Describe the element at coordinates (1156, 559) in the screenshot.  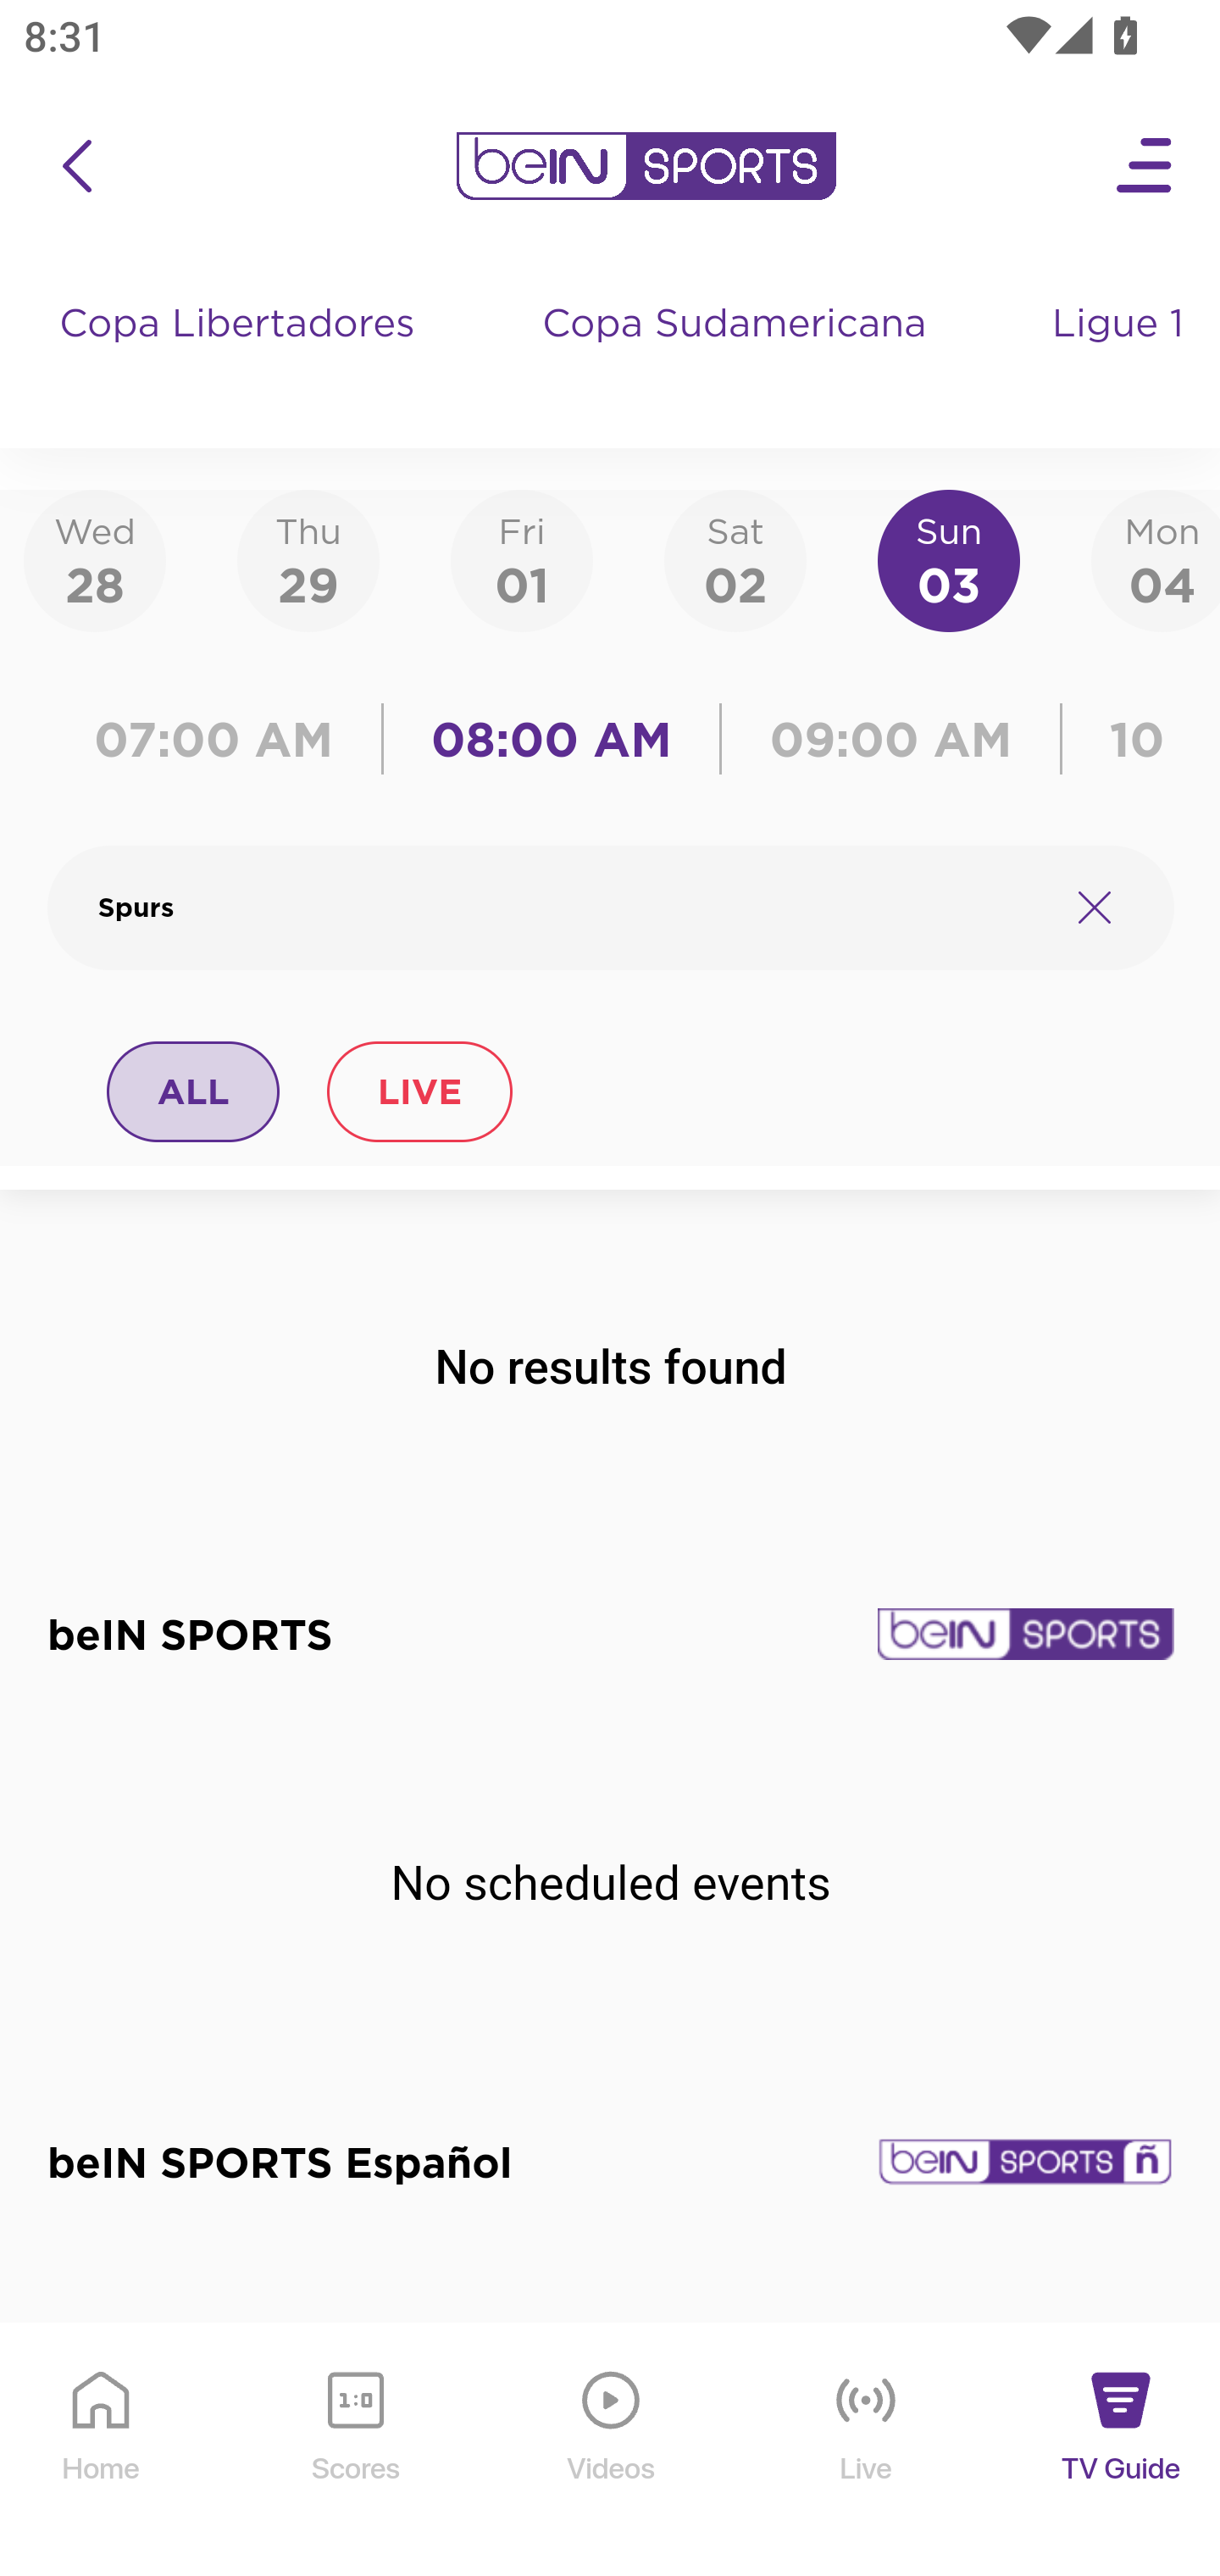
I see `Mon04` at that location.